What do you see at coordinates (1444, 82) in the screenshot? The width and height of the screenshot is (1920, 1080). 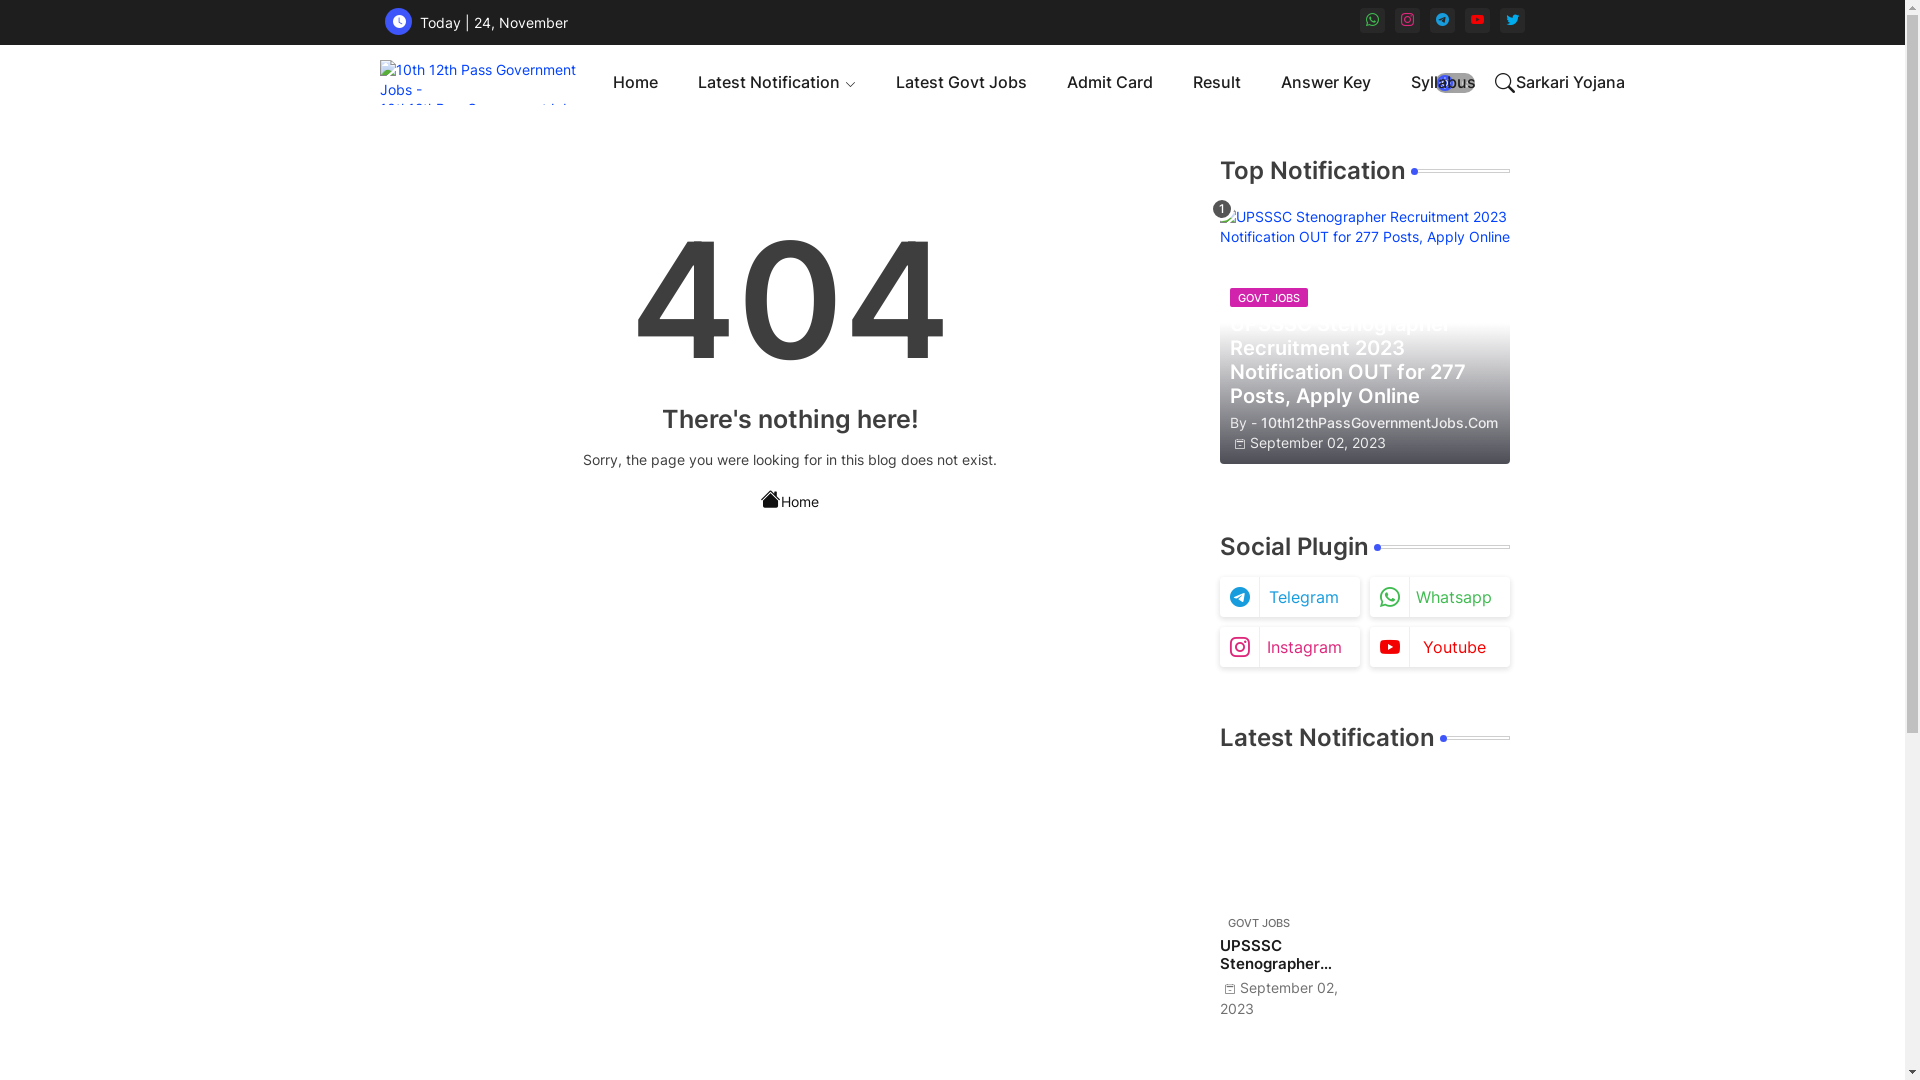 I see `Syllabus` at bounding box center [1444, 82].